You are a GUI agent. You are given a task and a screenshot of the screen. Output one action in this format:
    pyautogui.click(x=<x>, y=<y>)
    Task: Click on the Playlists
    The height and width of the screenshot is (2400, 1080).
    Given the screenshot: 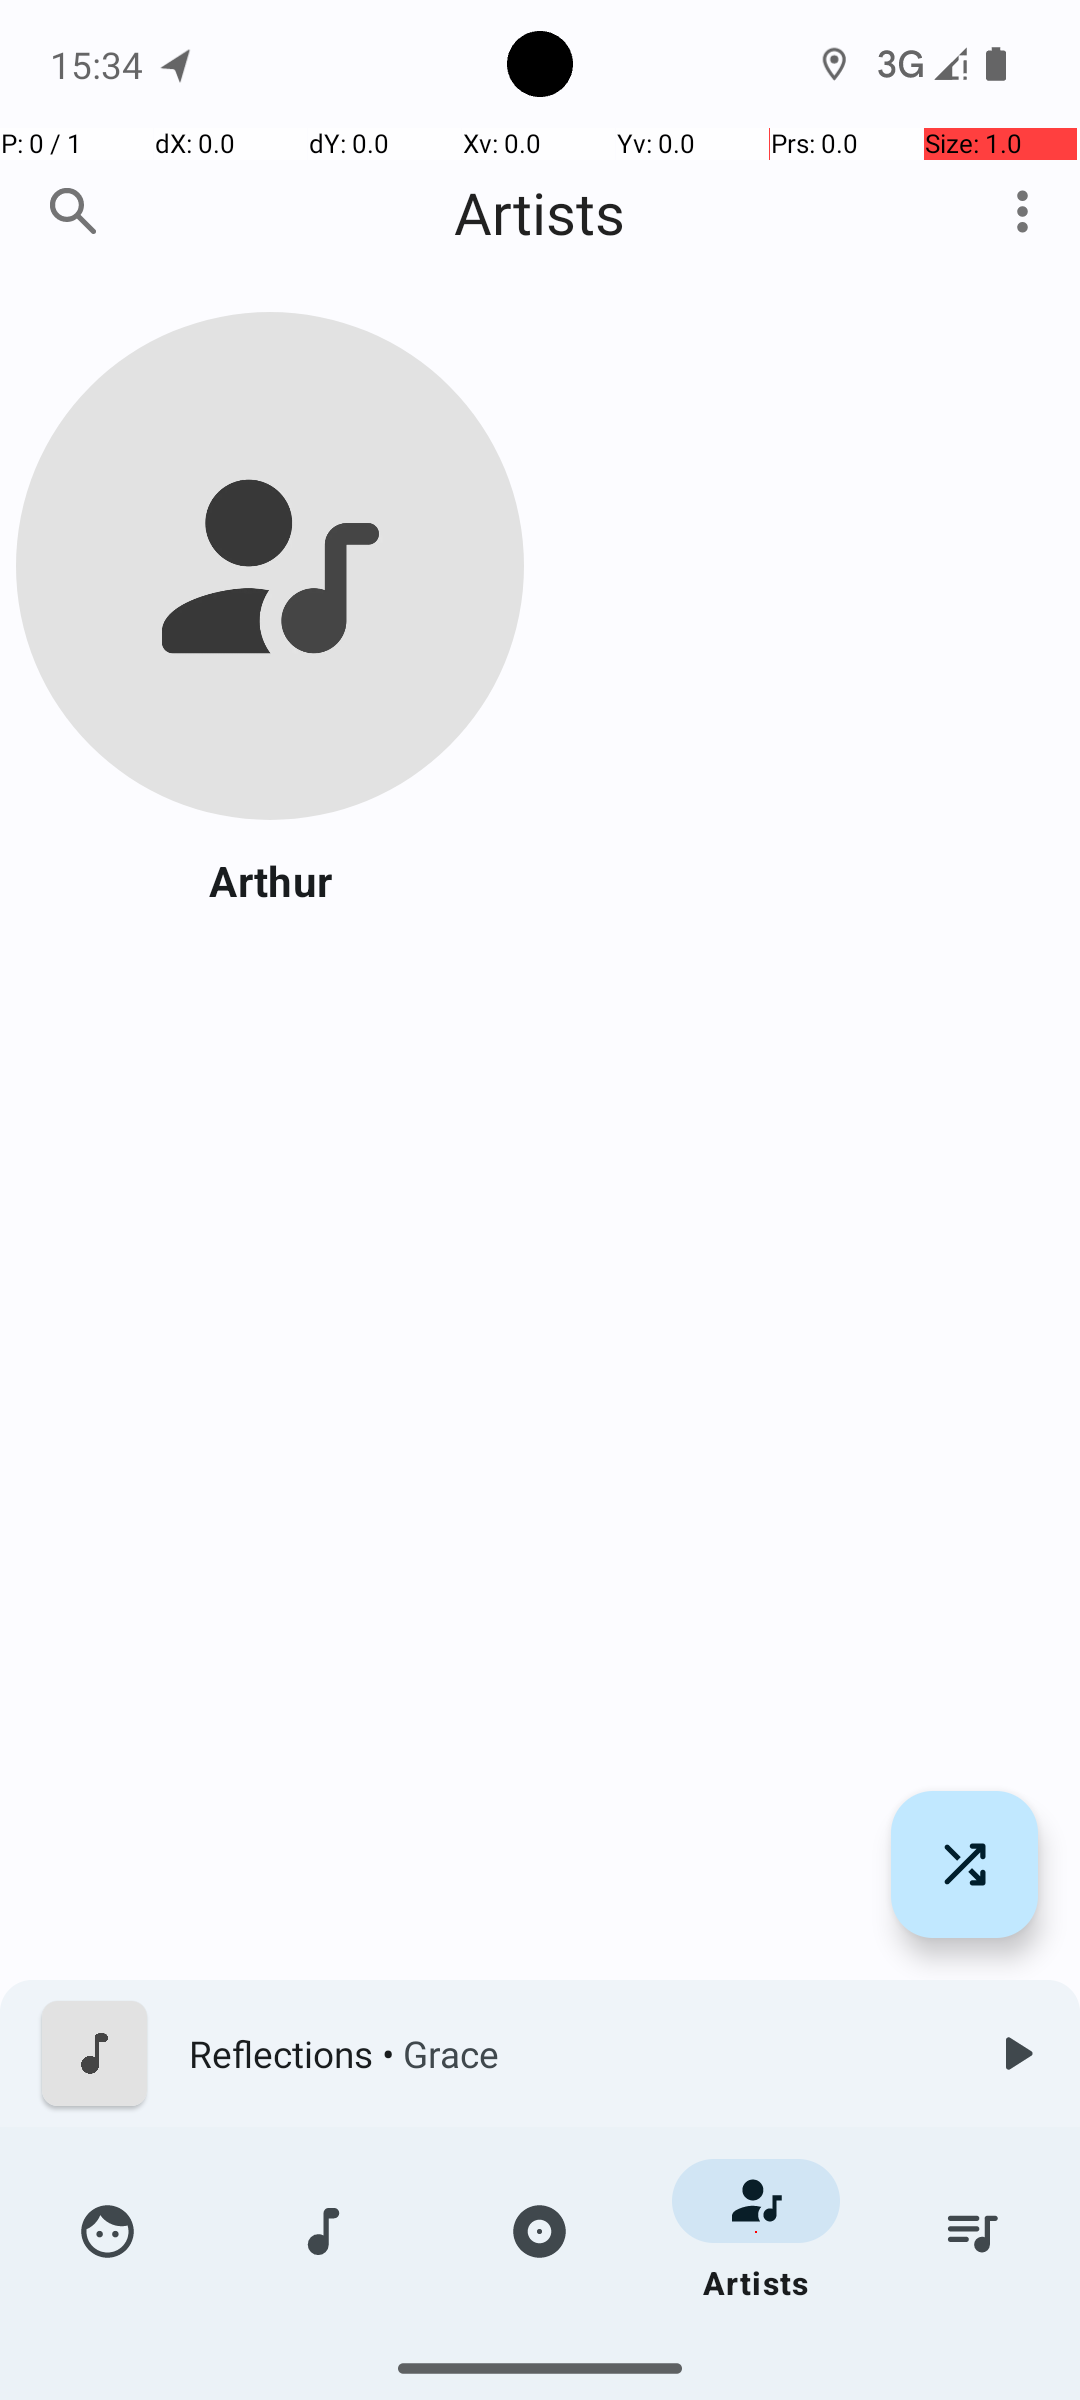 What is the action you would take?
    pyautogui.click(x=972, y=2232)
    